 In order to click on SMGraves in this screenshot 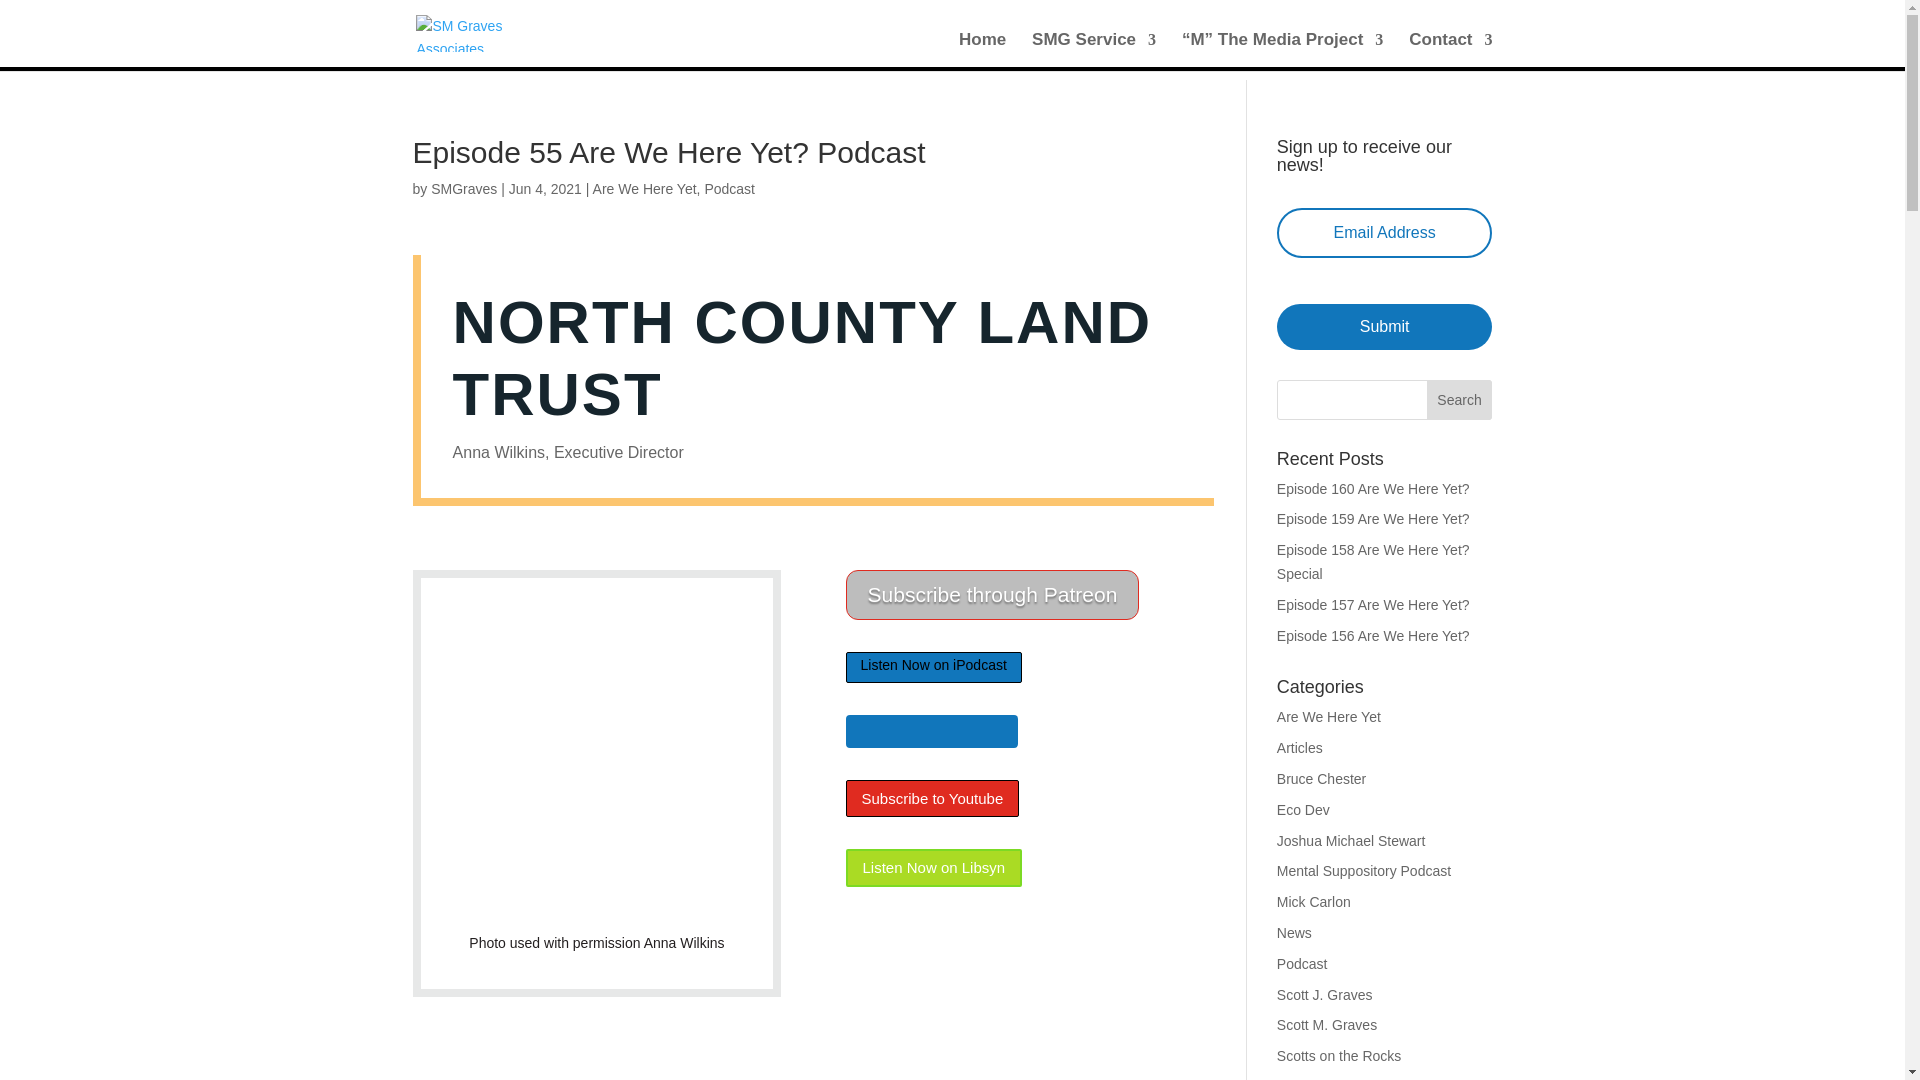, I will do `click(464, 188)`.